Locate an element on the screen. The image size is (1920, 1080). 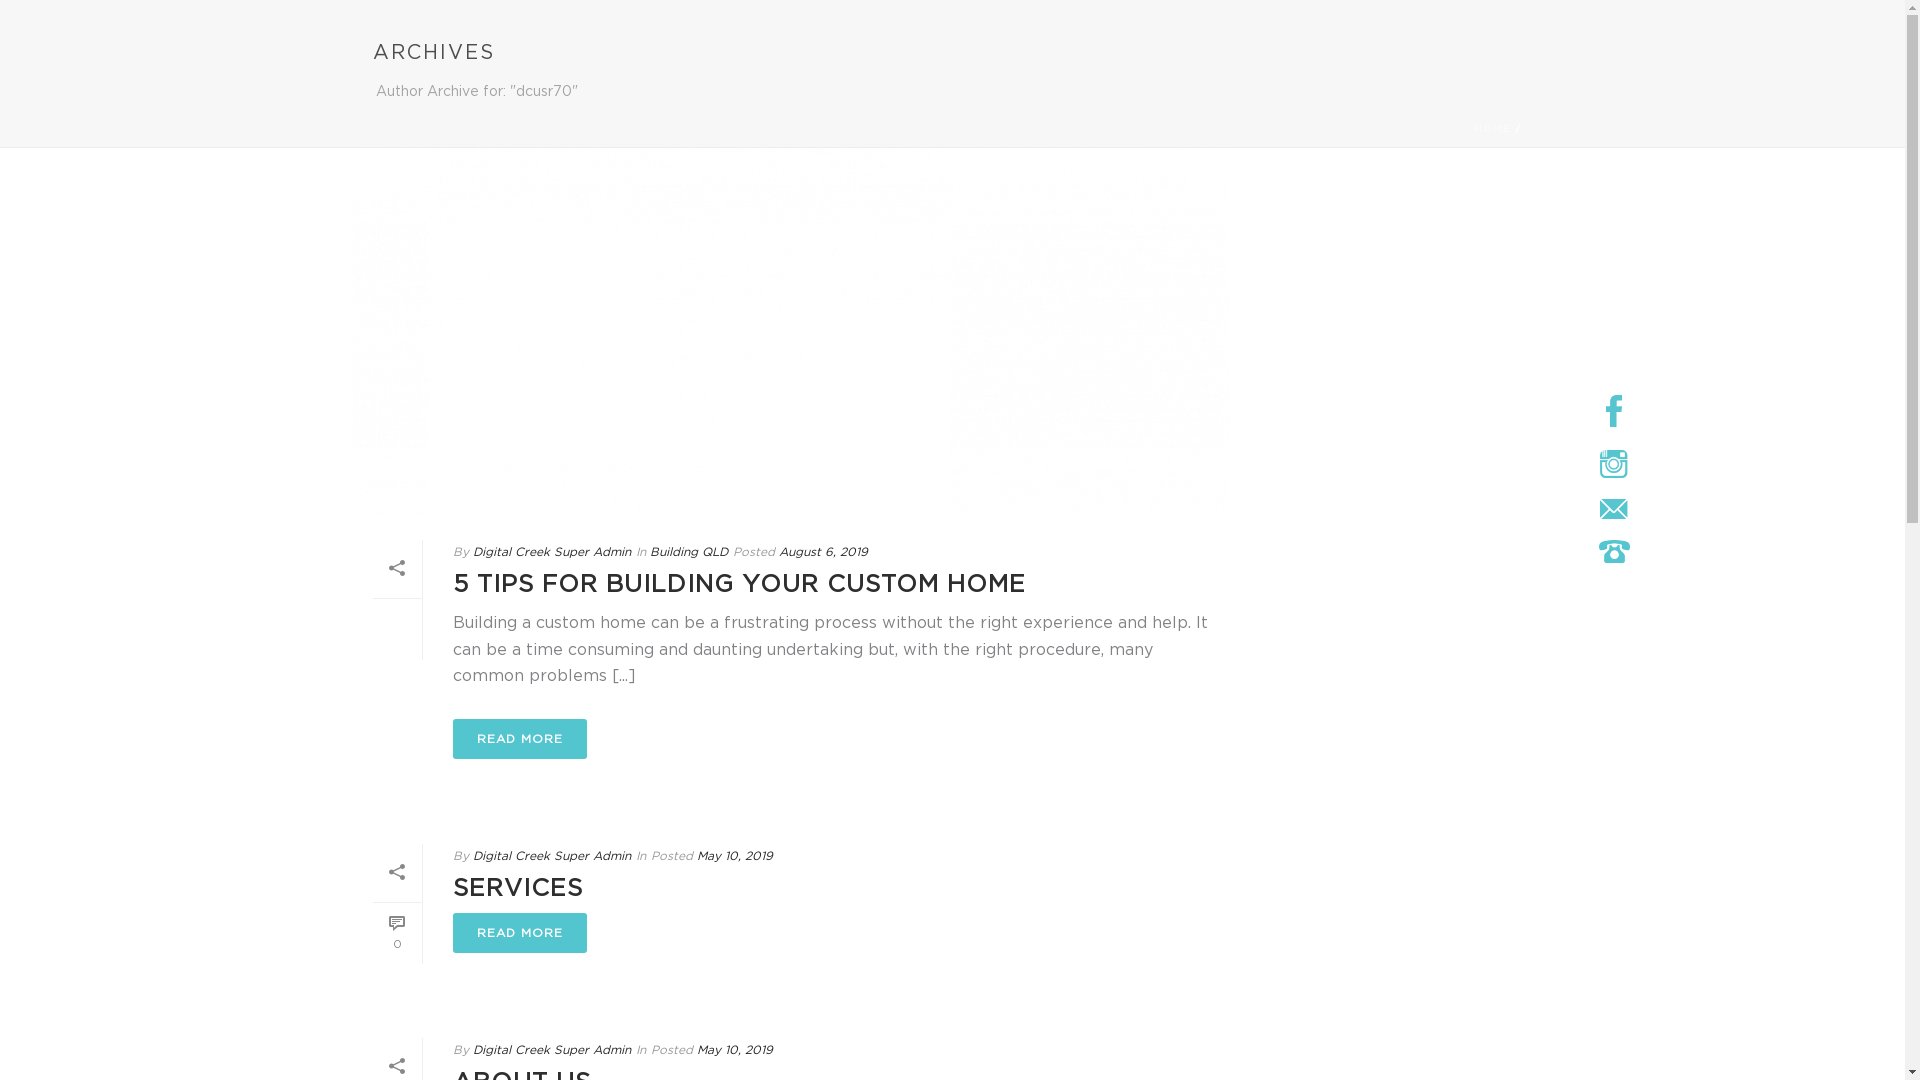
HOME is located at coordinates (1492, 128).